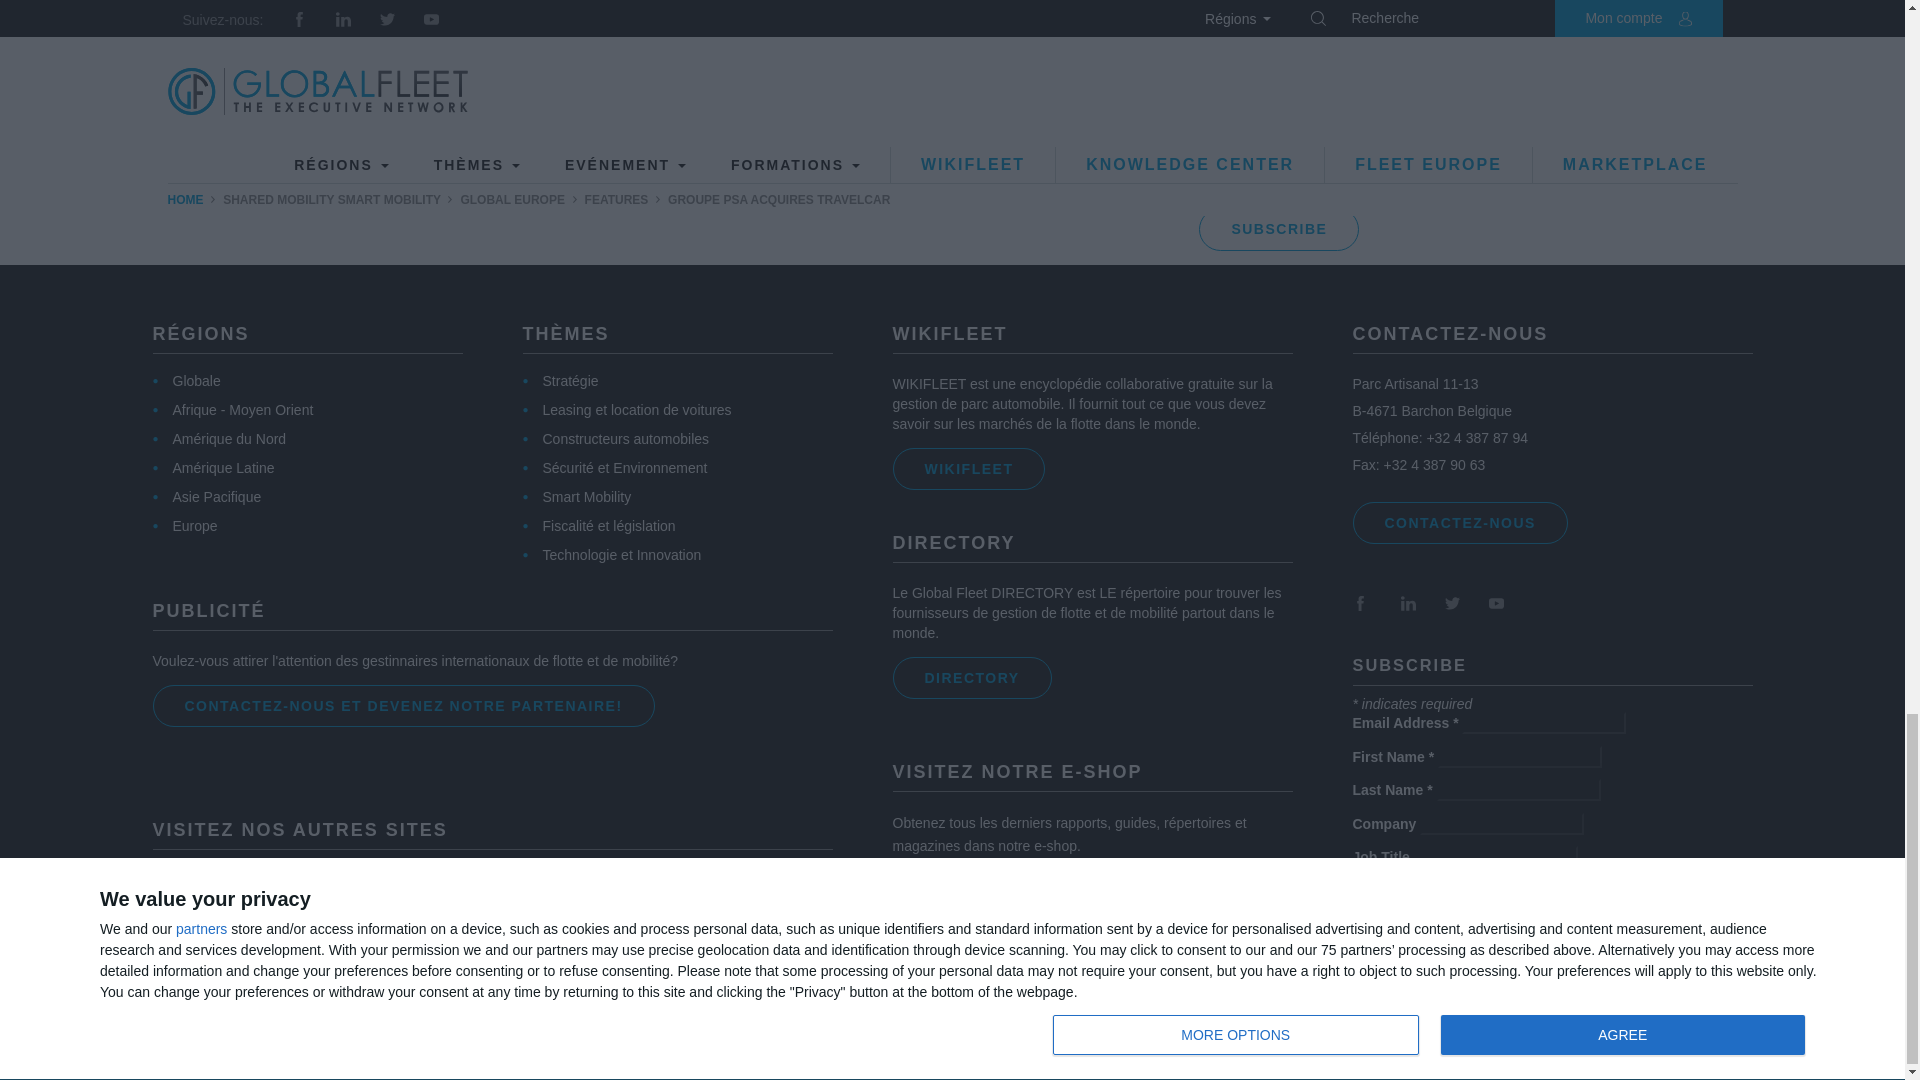  Describe the element at coordinates (1278, 229) in the screenshot. I see `Subscribe` at that location.